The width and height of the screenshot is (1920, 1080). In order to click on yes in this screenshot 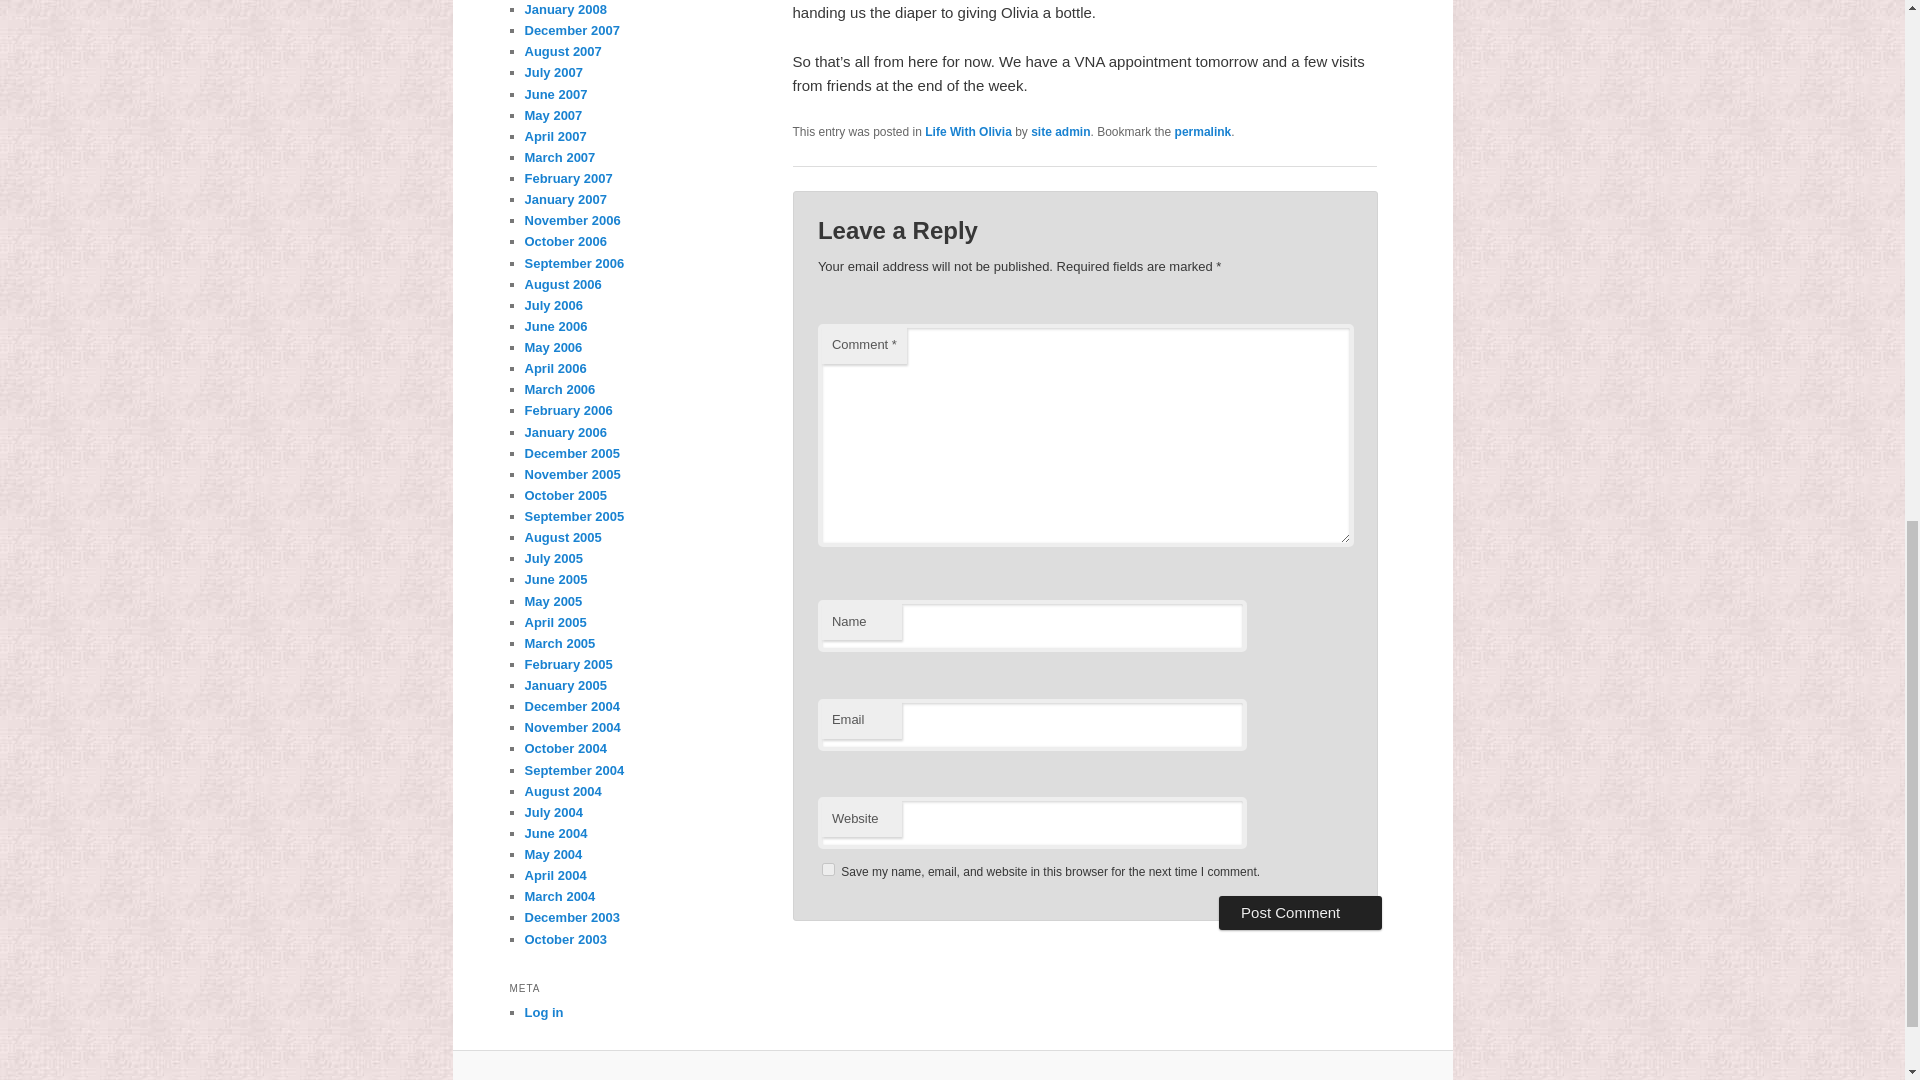, I will do `click(828, 868)`.